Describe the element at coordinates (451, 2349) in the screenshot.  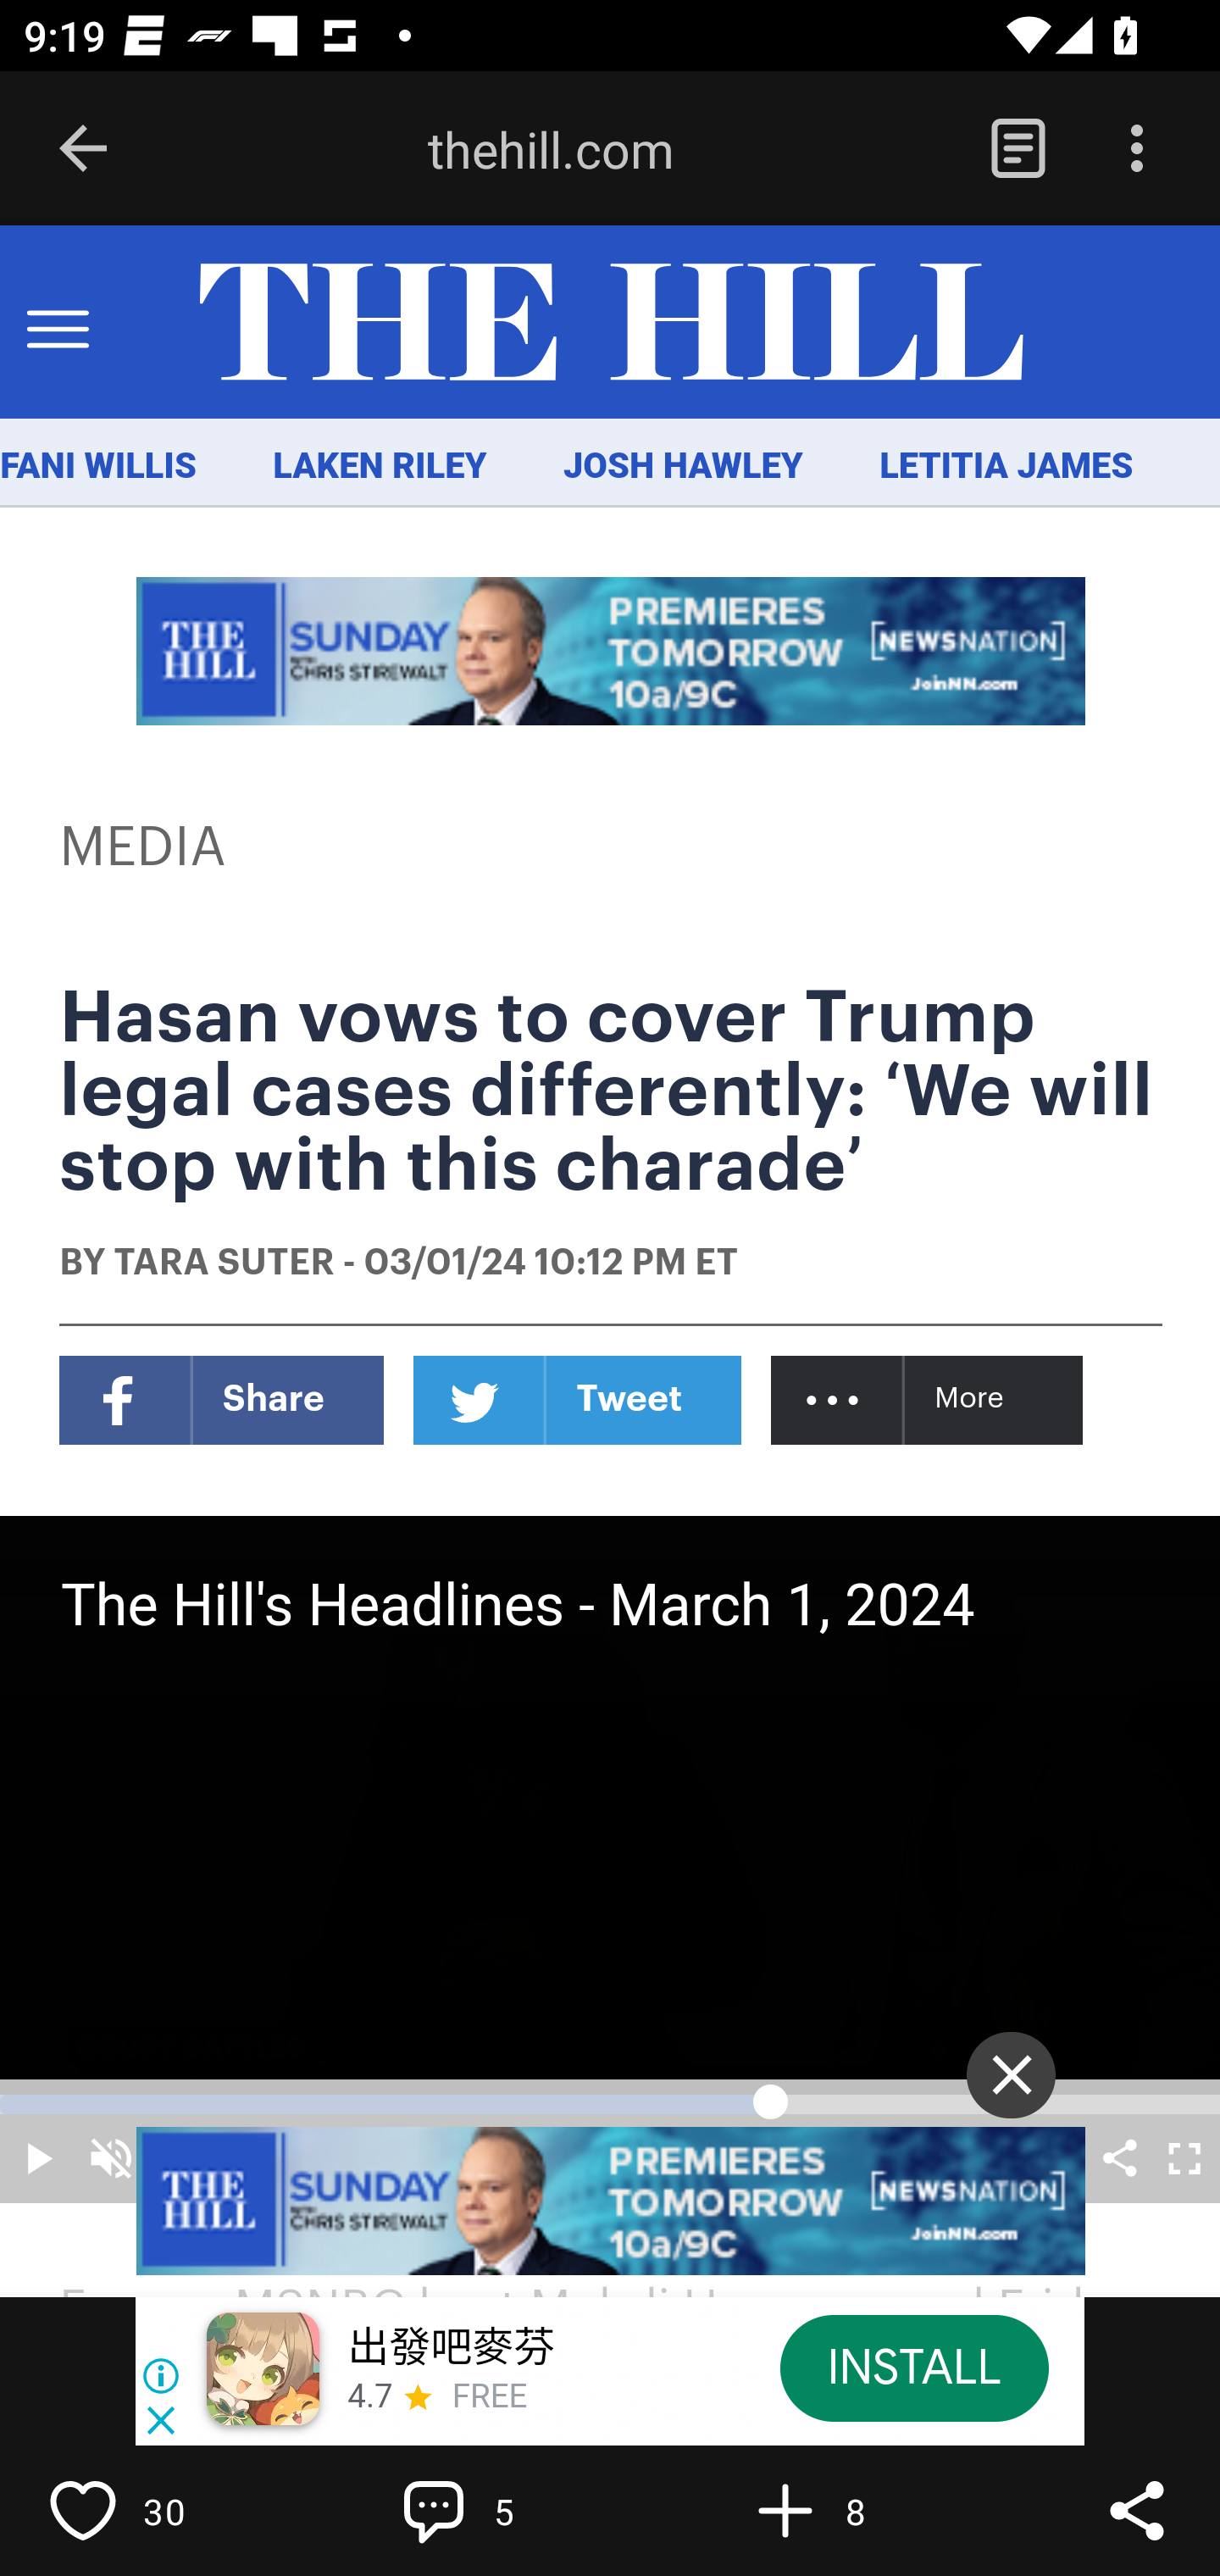
I see `出發吧麥芬` at that location.